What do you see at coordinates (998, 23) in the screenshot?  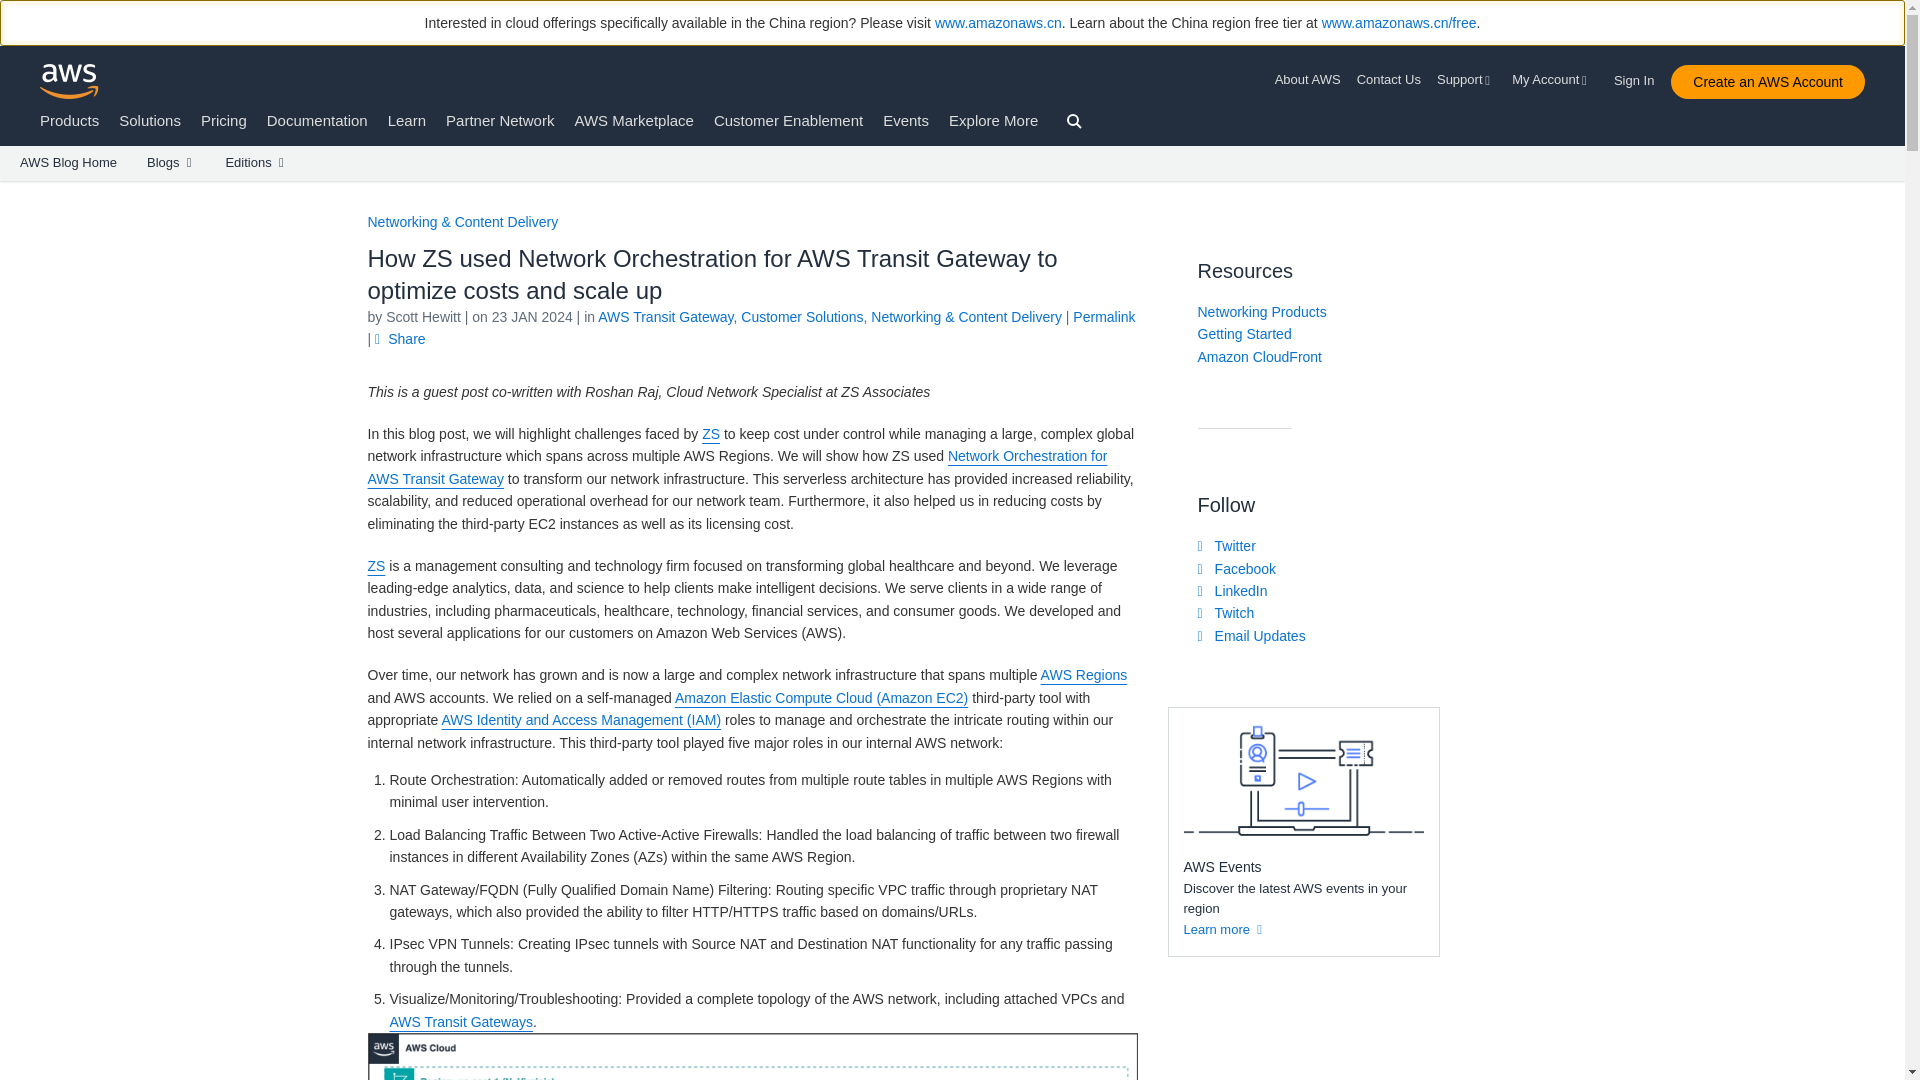 I see `www.amazonaws.cn` at bounding box center [998, 23].